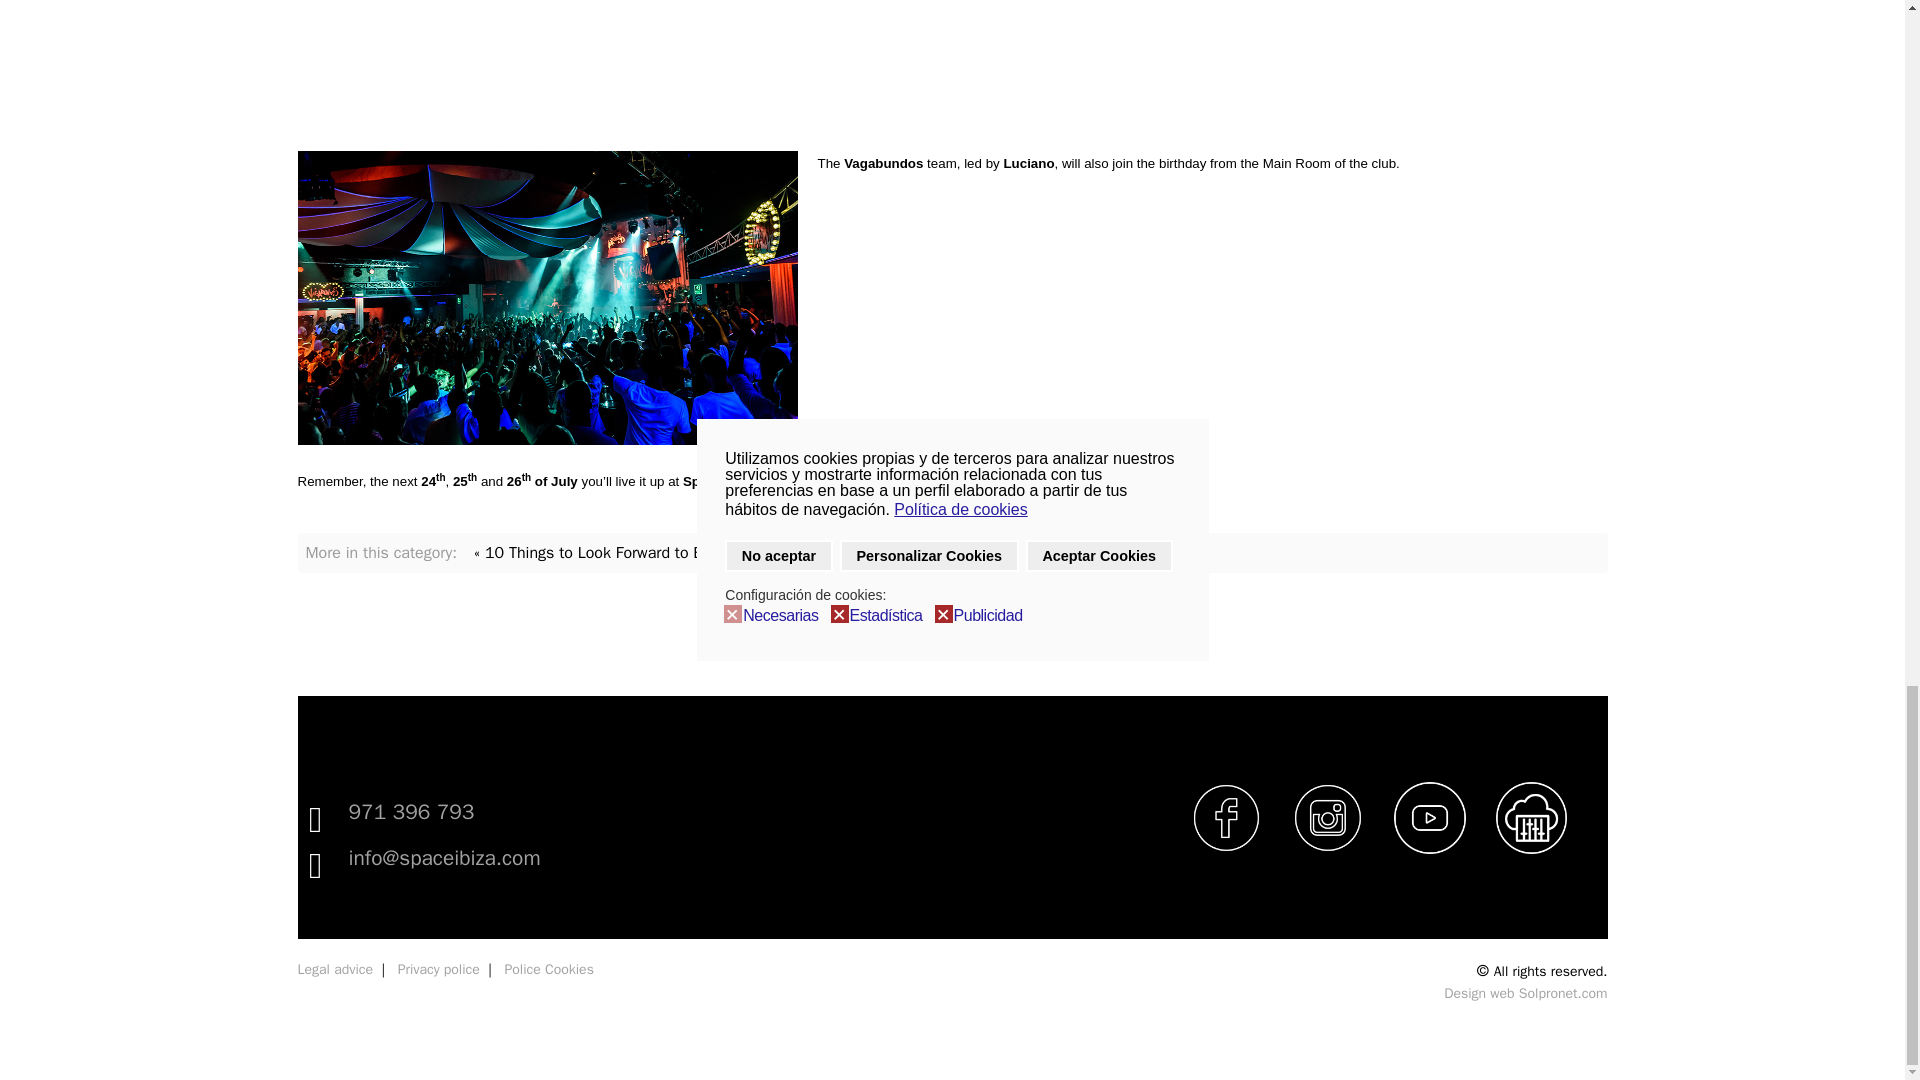 The width and height of the screenshot is (1920, 1080). What do you see at coordinates (410, 812) in the screenshot?
I see `971 396 793` at bounding box center [410, 812].